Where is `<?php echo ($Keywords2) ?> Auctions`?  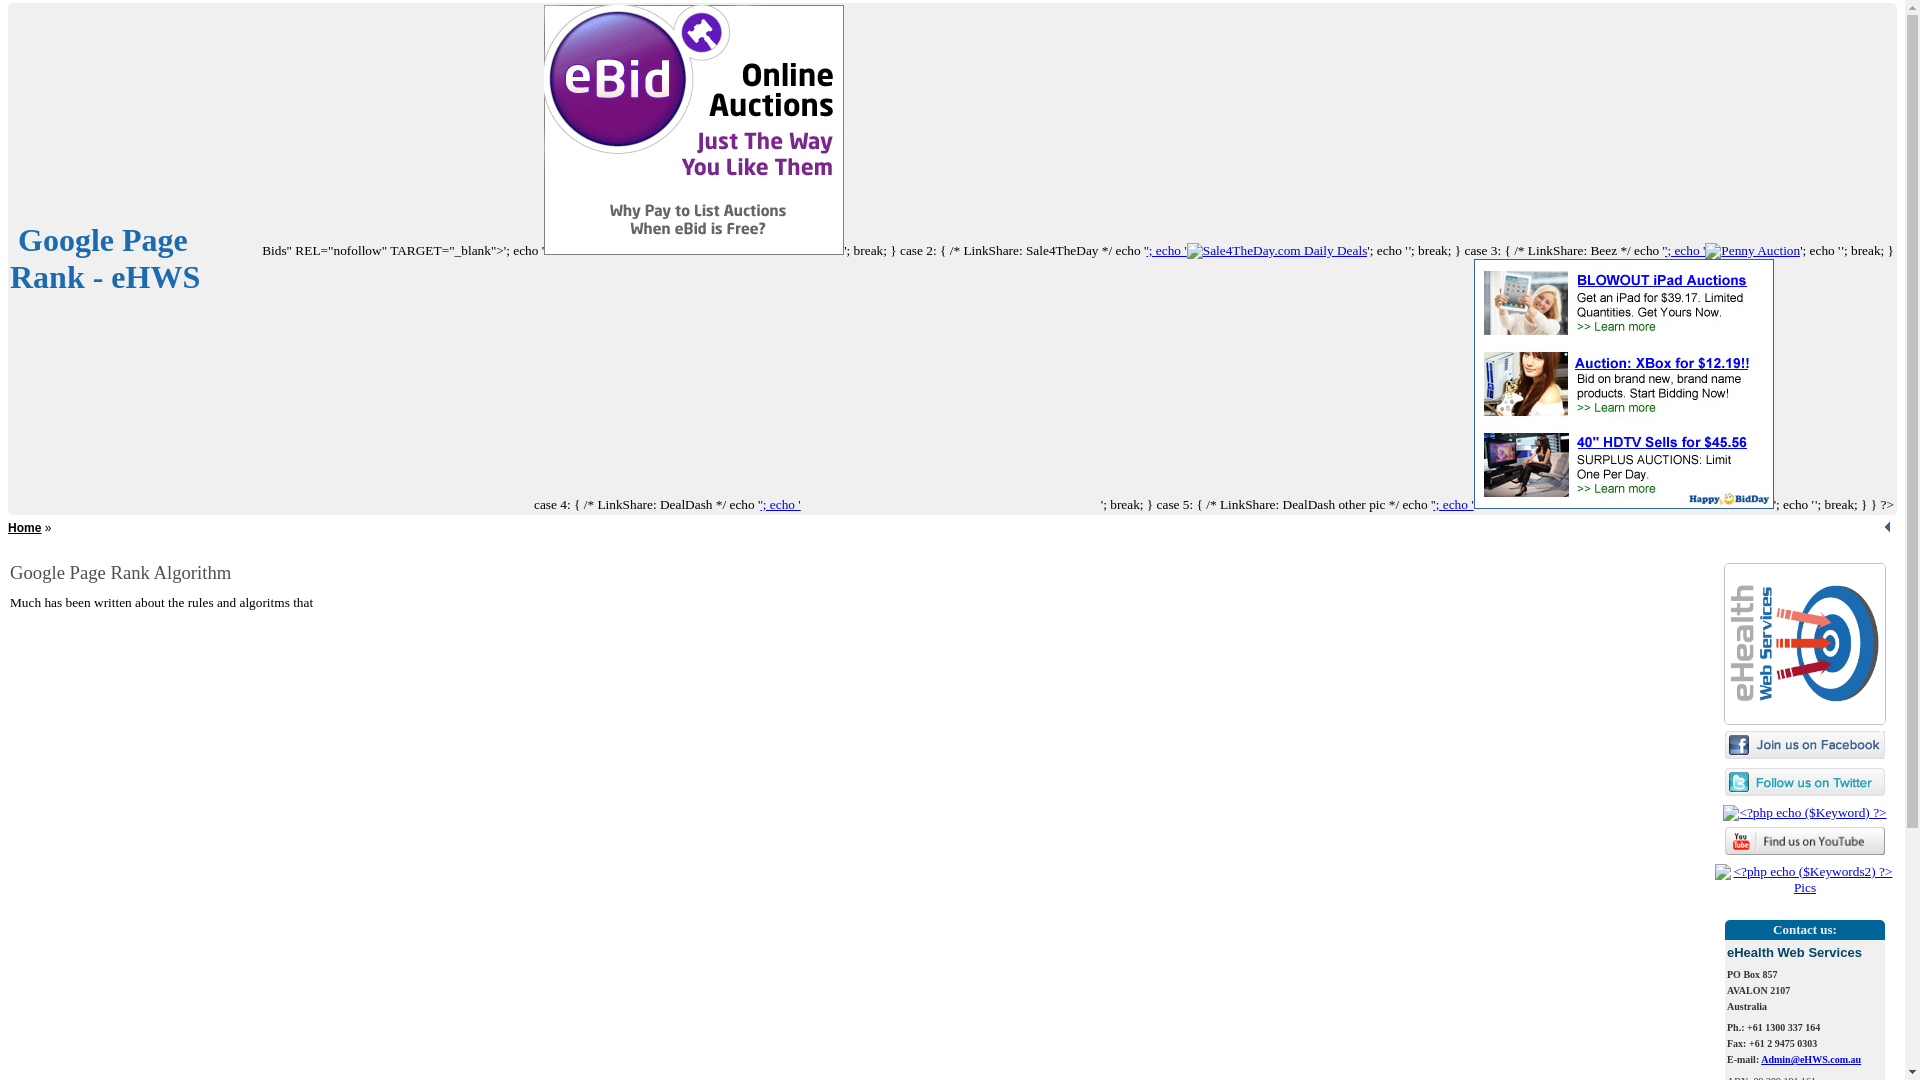
<?php echo ($Keywords2) ?> Auctions is located at coordinates (1814, 508).